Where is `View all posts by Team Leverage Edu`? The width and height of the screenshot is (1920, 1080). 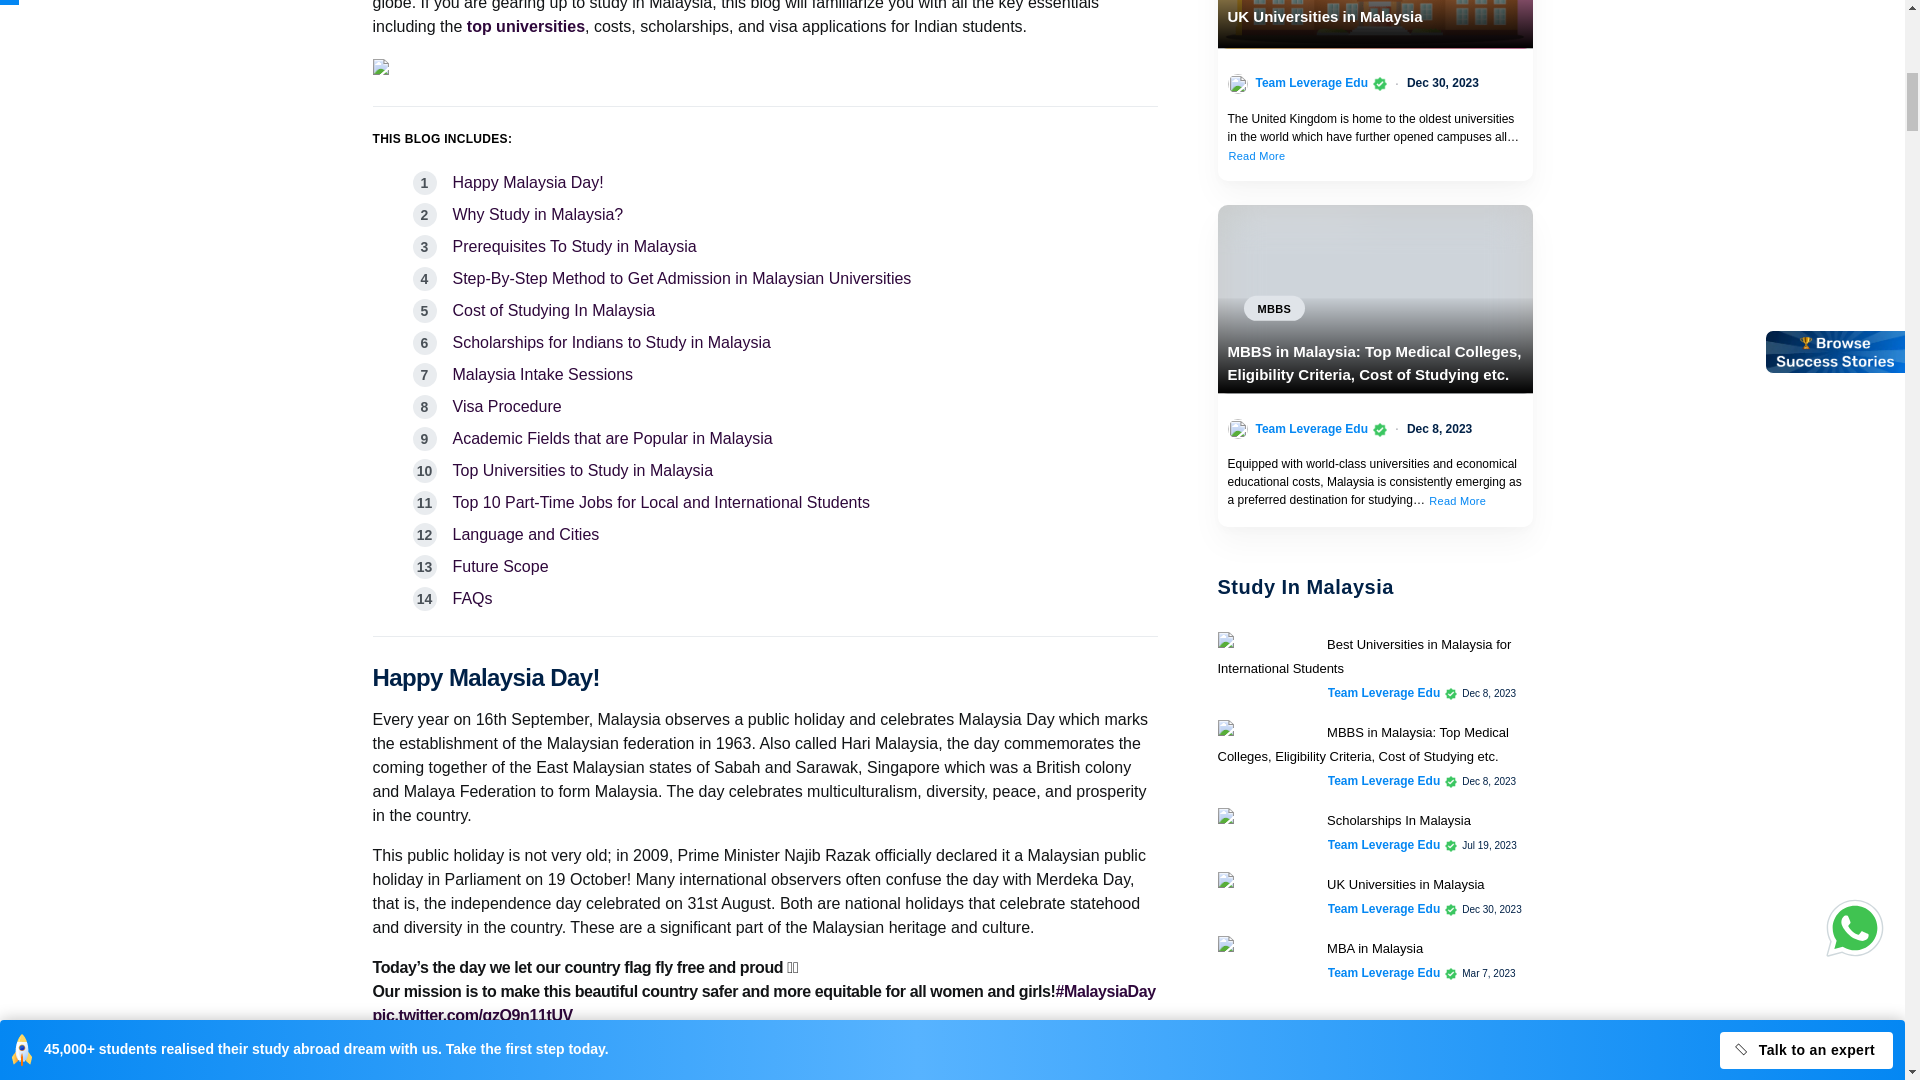 View all posts by Team Leverage Edu is located at coordinates (1384, 780).